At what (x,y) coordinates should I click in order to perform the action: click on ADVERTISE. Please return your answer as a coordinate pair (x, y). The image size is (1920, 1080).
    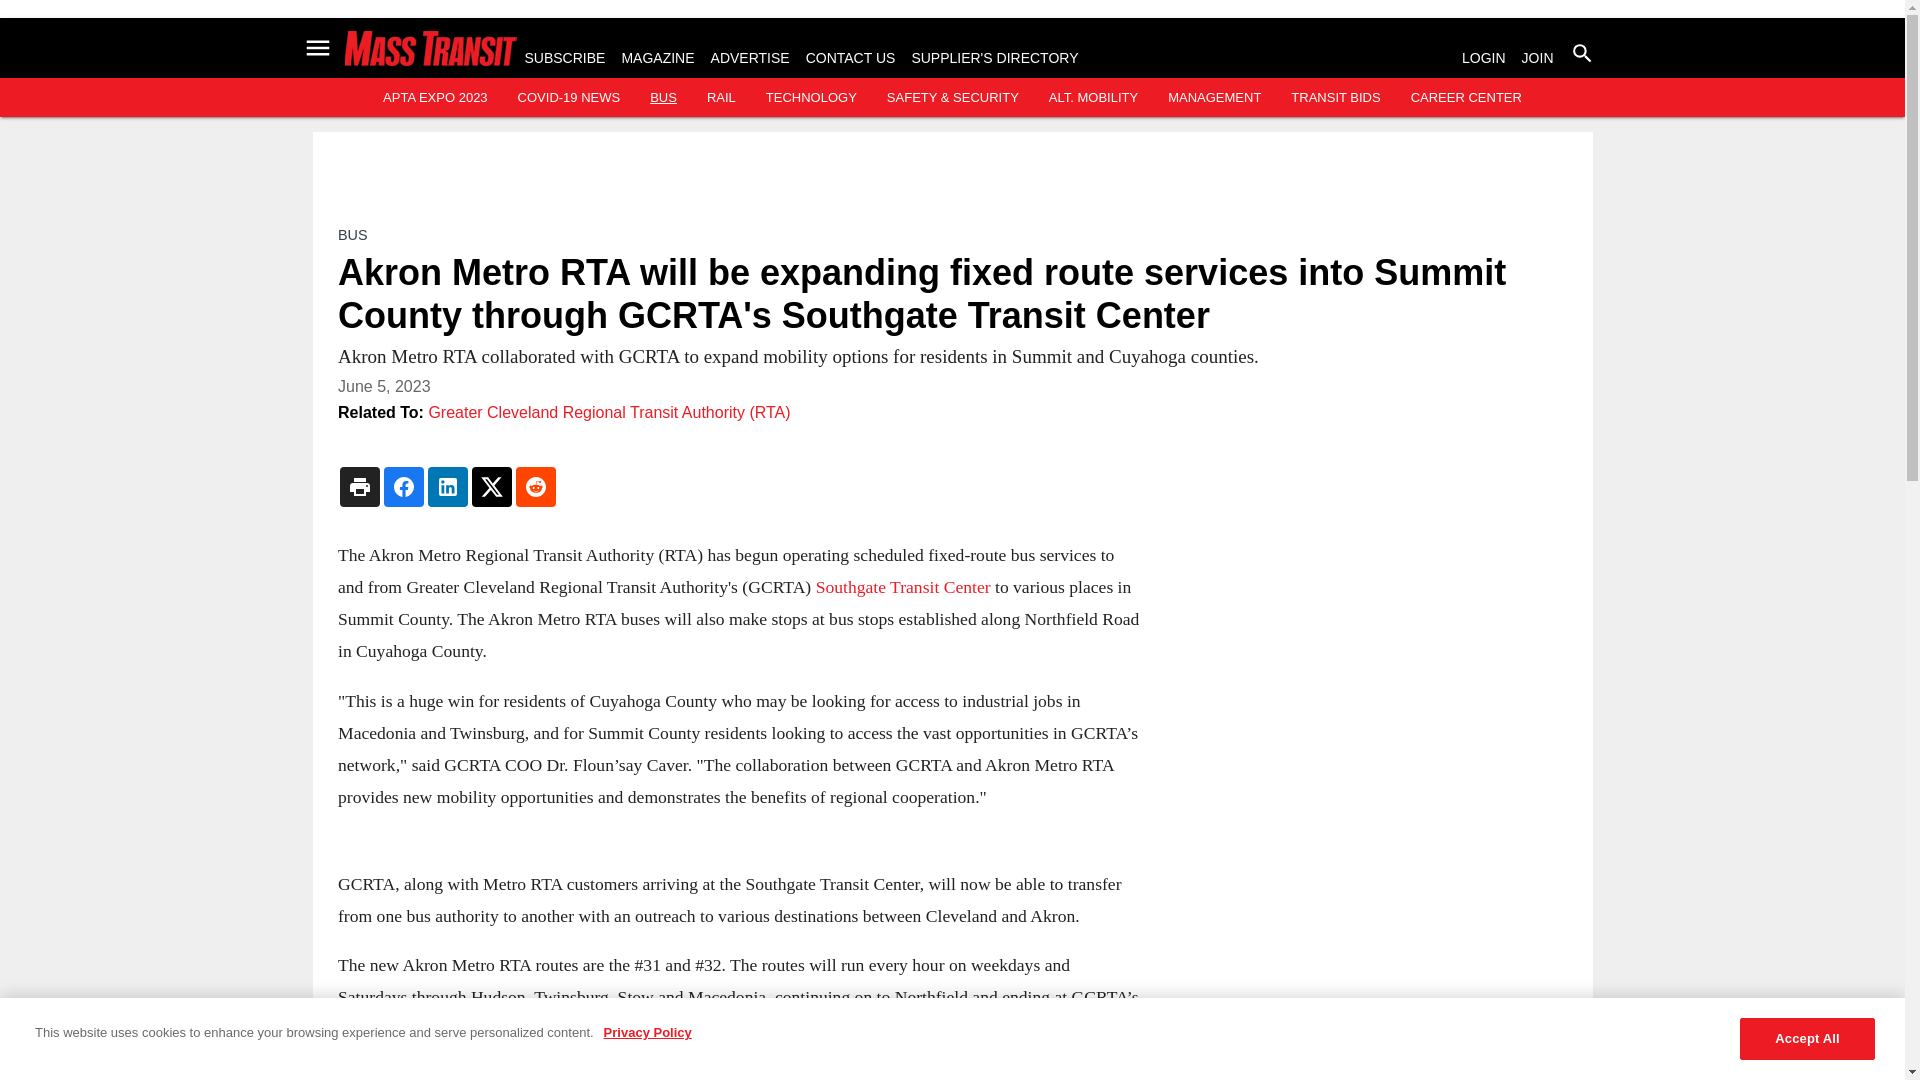
    Looking at the image, I should click on (750, 57).